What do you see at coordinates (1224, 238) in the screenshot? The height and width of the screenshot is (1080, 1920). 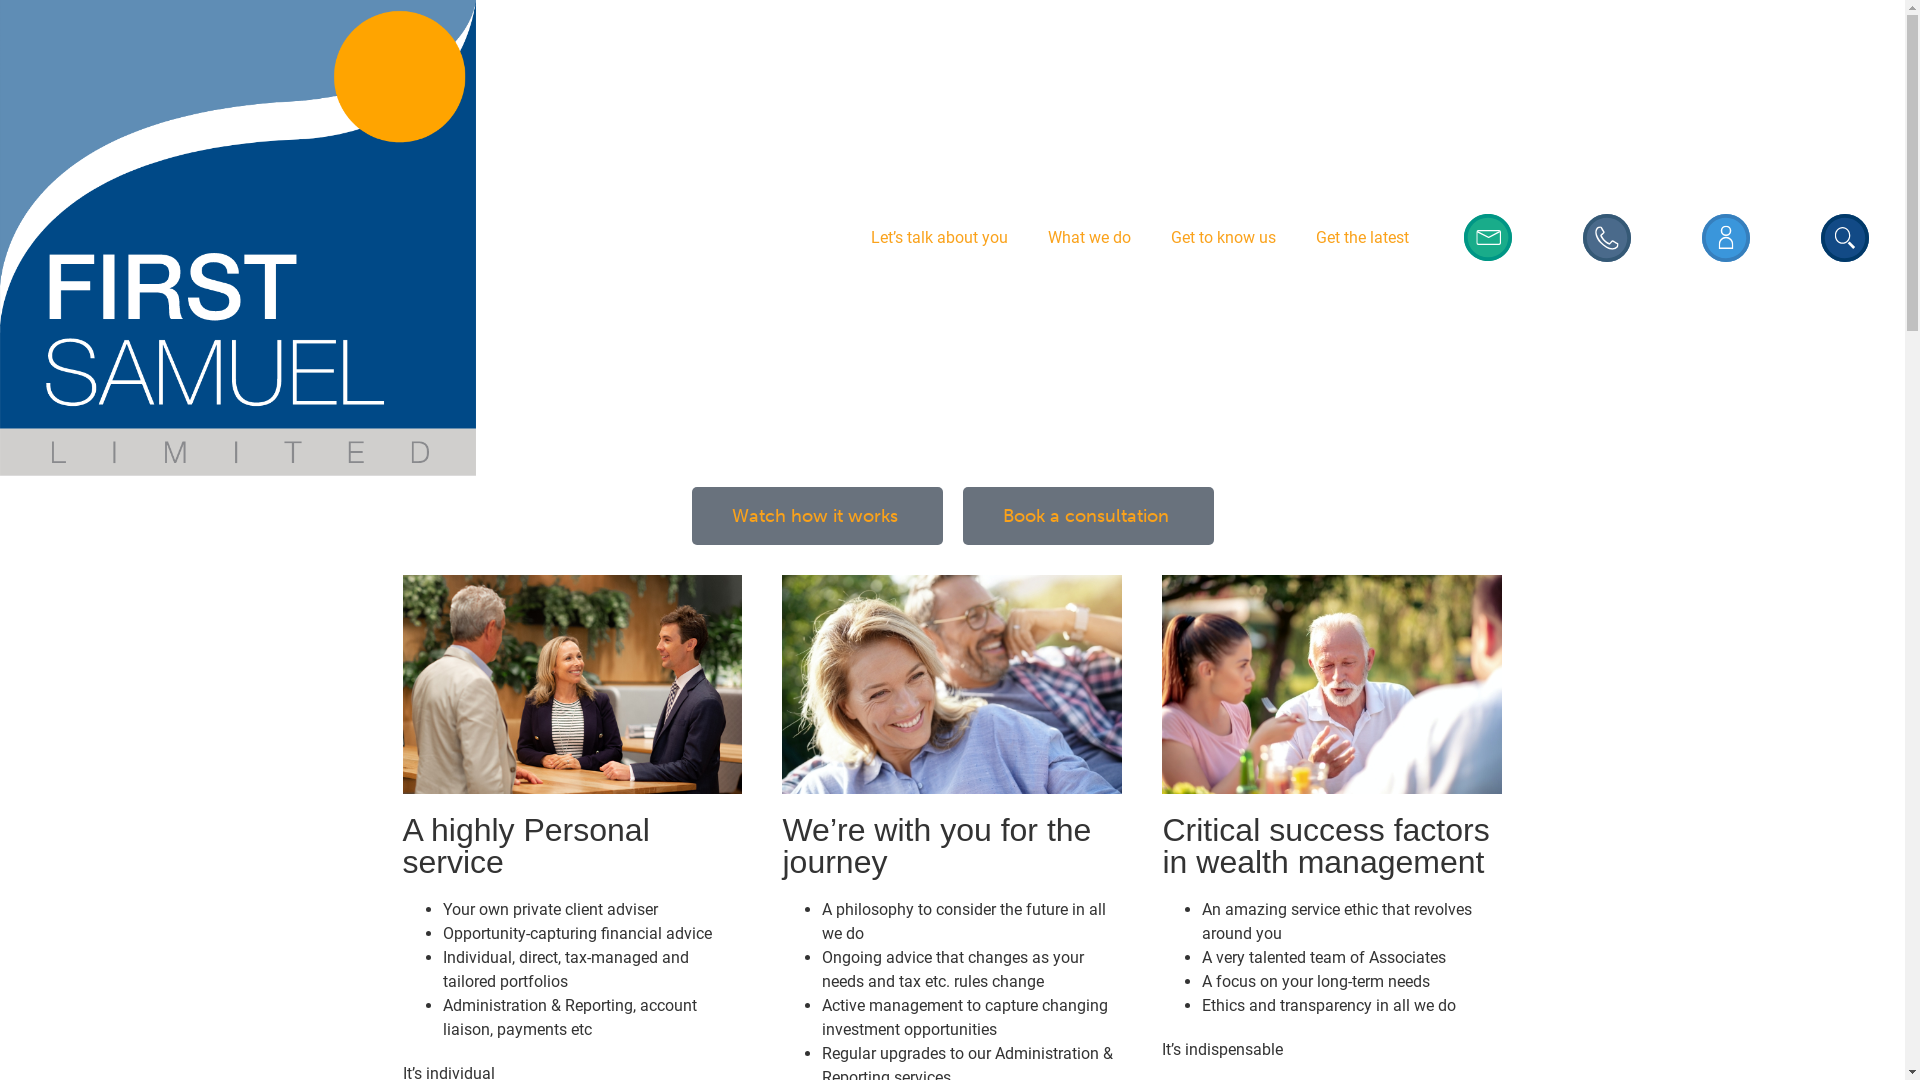 I see `Get to know us` at bounding box center [1224, 238].